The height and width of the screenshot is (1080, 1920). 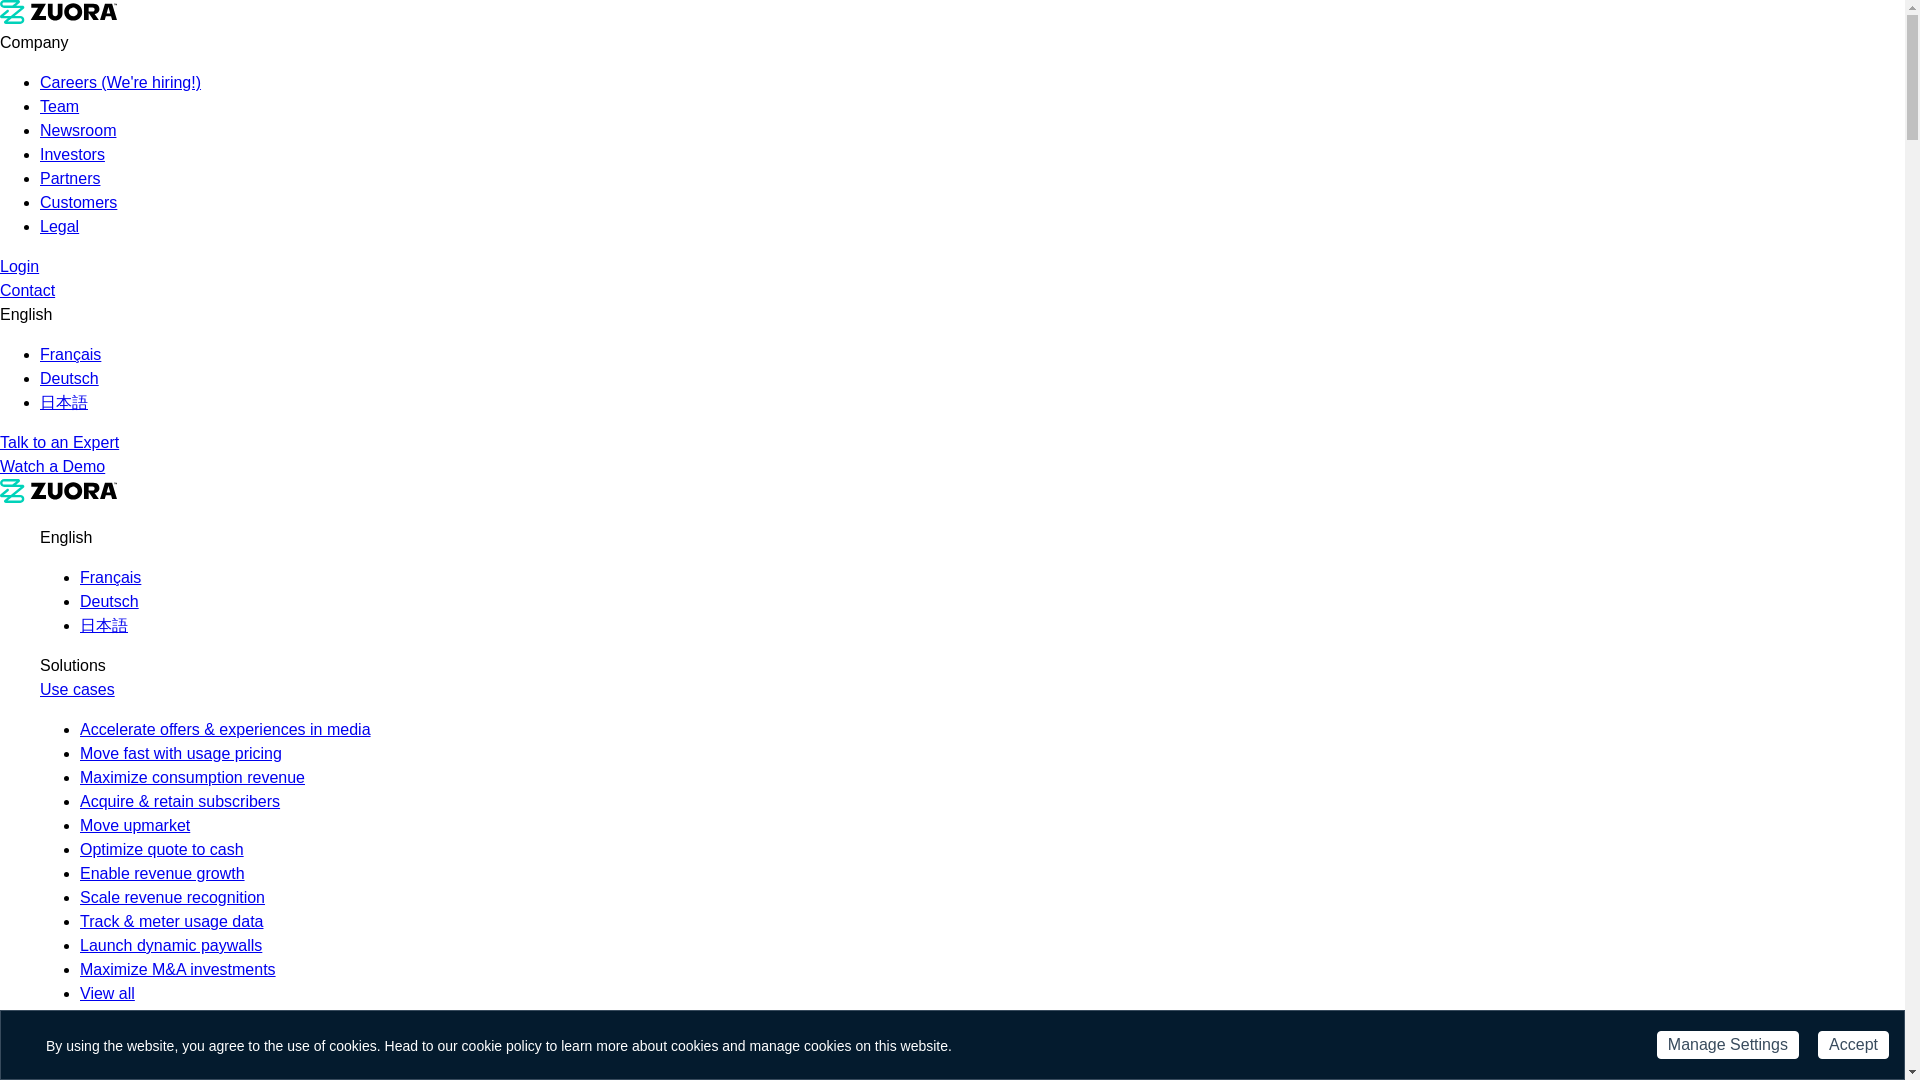 What do you see at coordinates (1728, 1045) in the screenshot?
I see `Manage Settings` at bounding box center [1728, 1045].